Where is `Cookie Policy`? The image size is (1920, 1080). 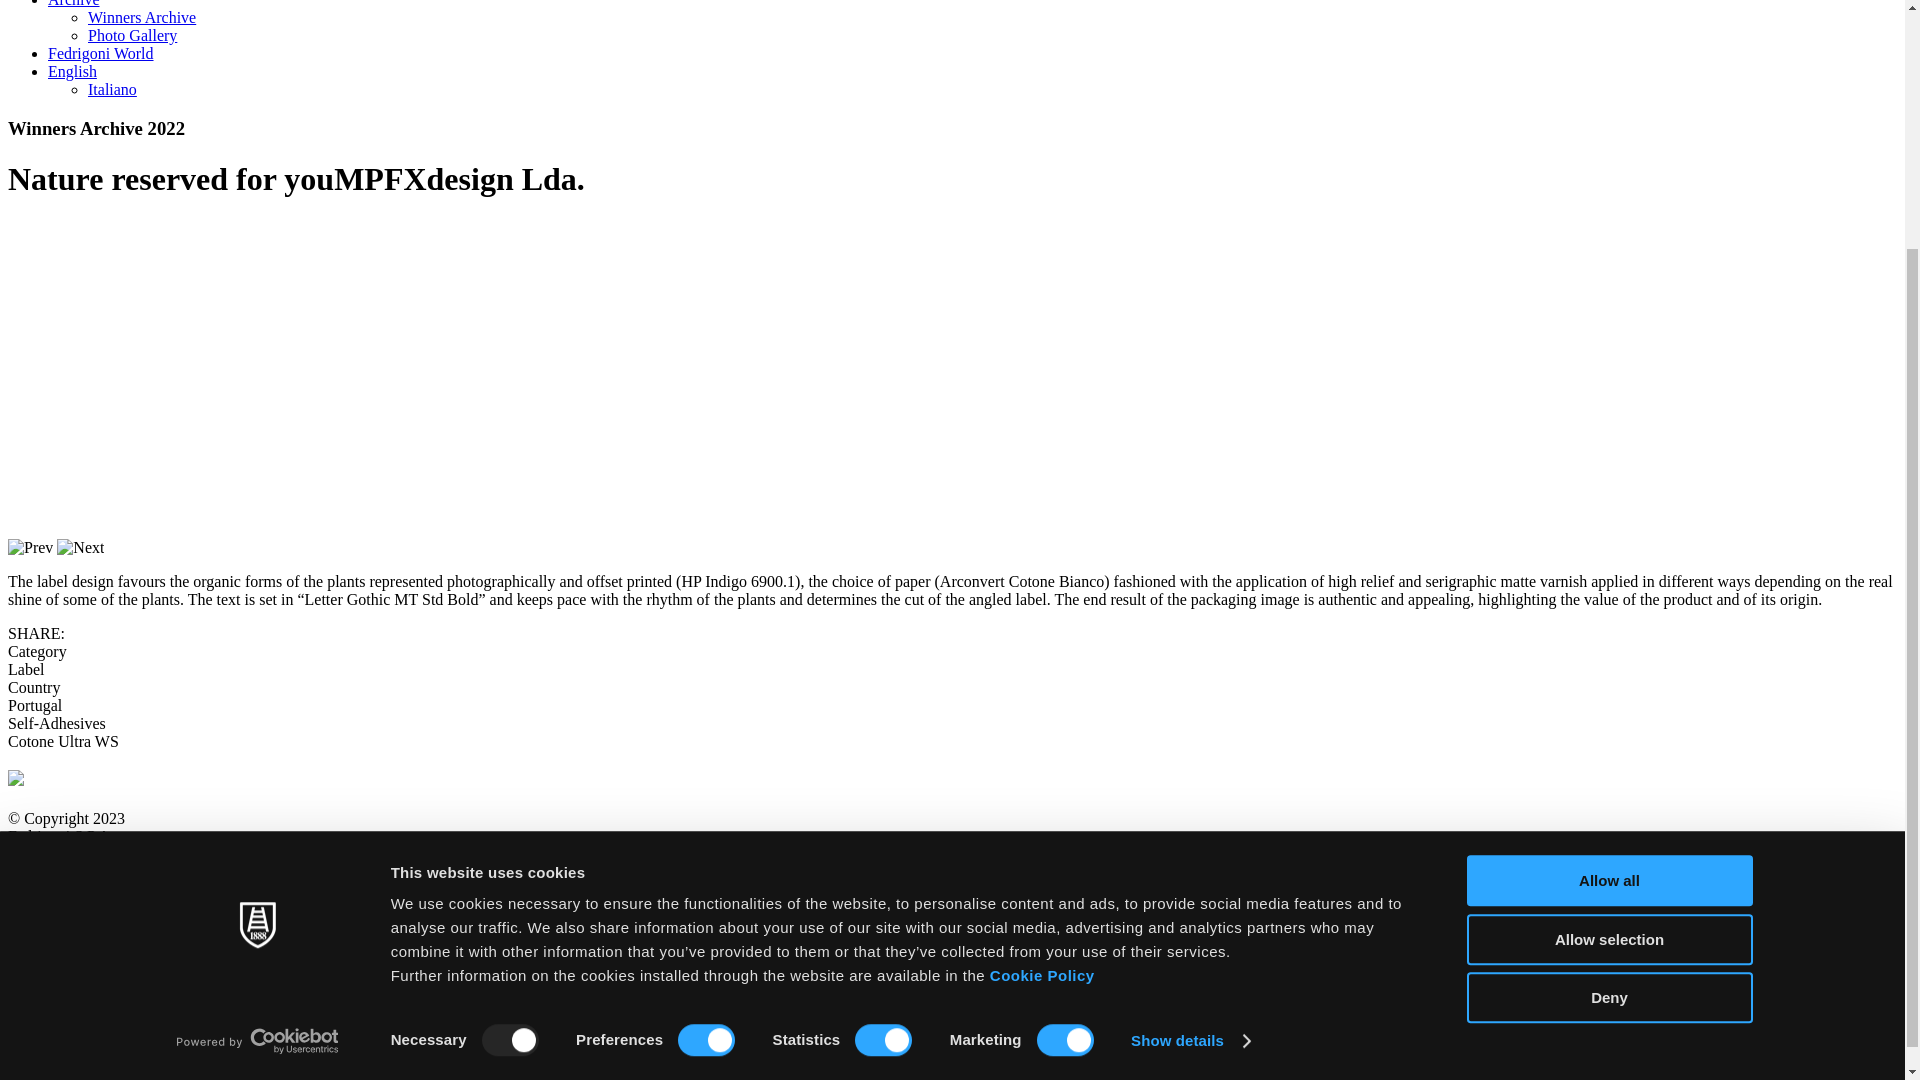 Cookie Policy is located at coordinates (1042, 658).